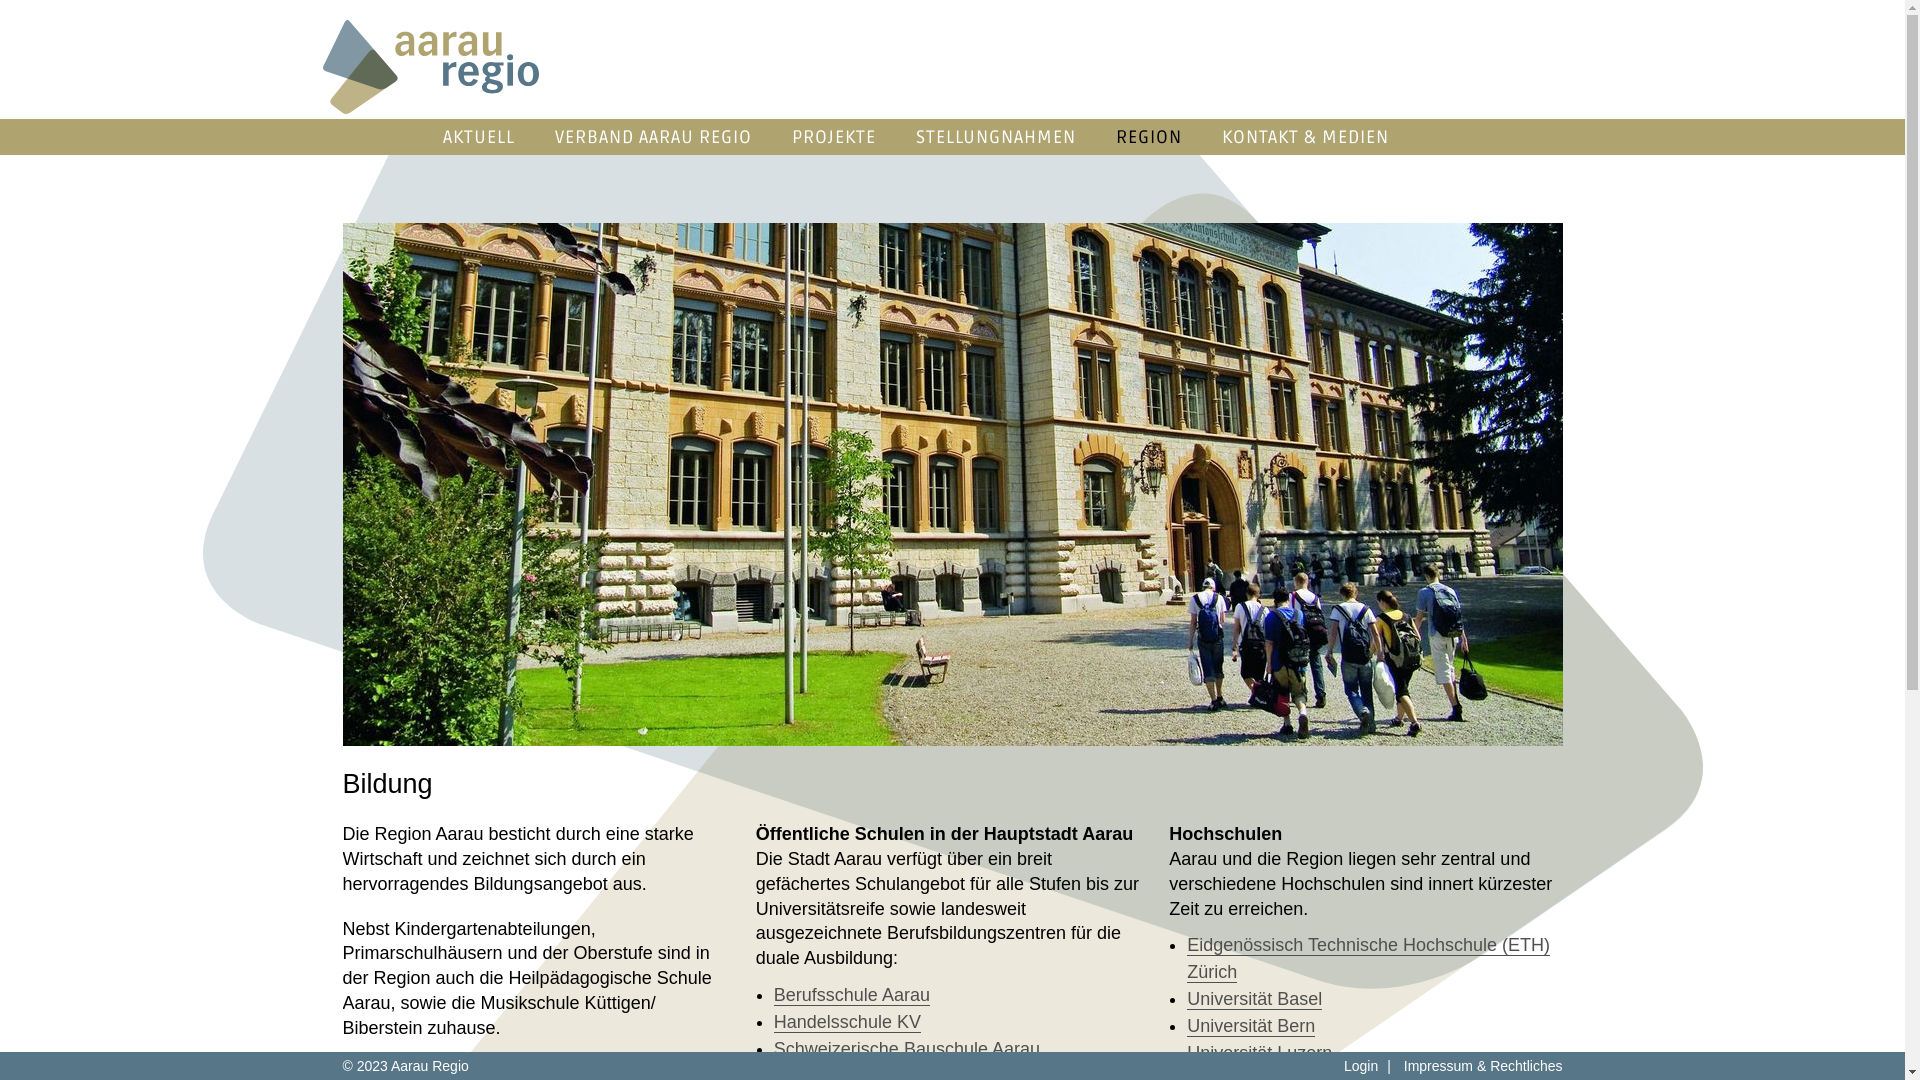 This screenshot has width=1920, height=1080. What do you see at coordinates (1149, 137) in the screenshot?
I see `REGION` at bounding box center [1149, 137].